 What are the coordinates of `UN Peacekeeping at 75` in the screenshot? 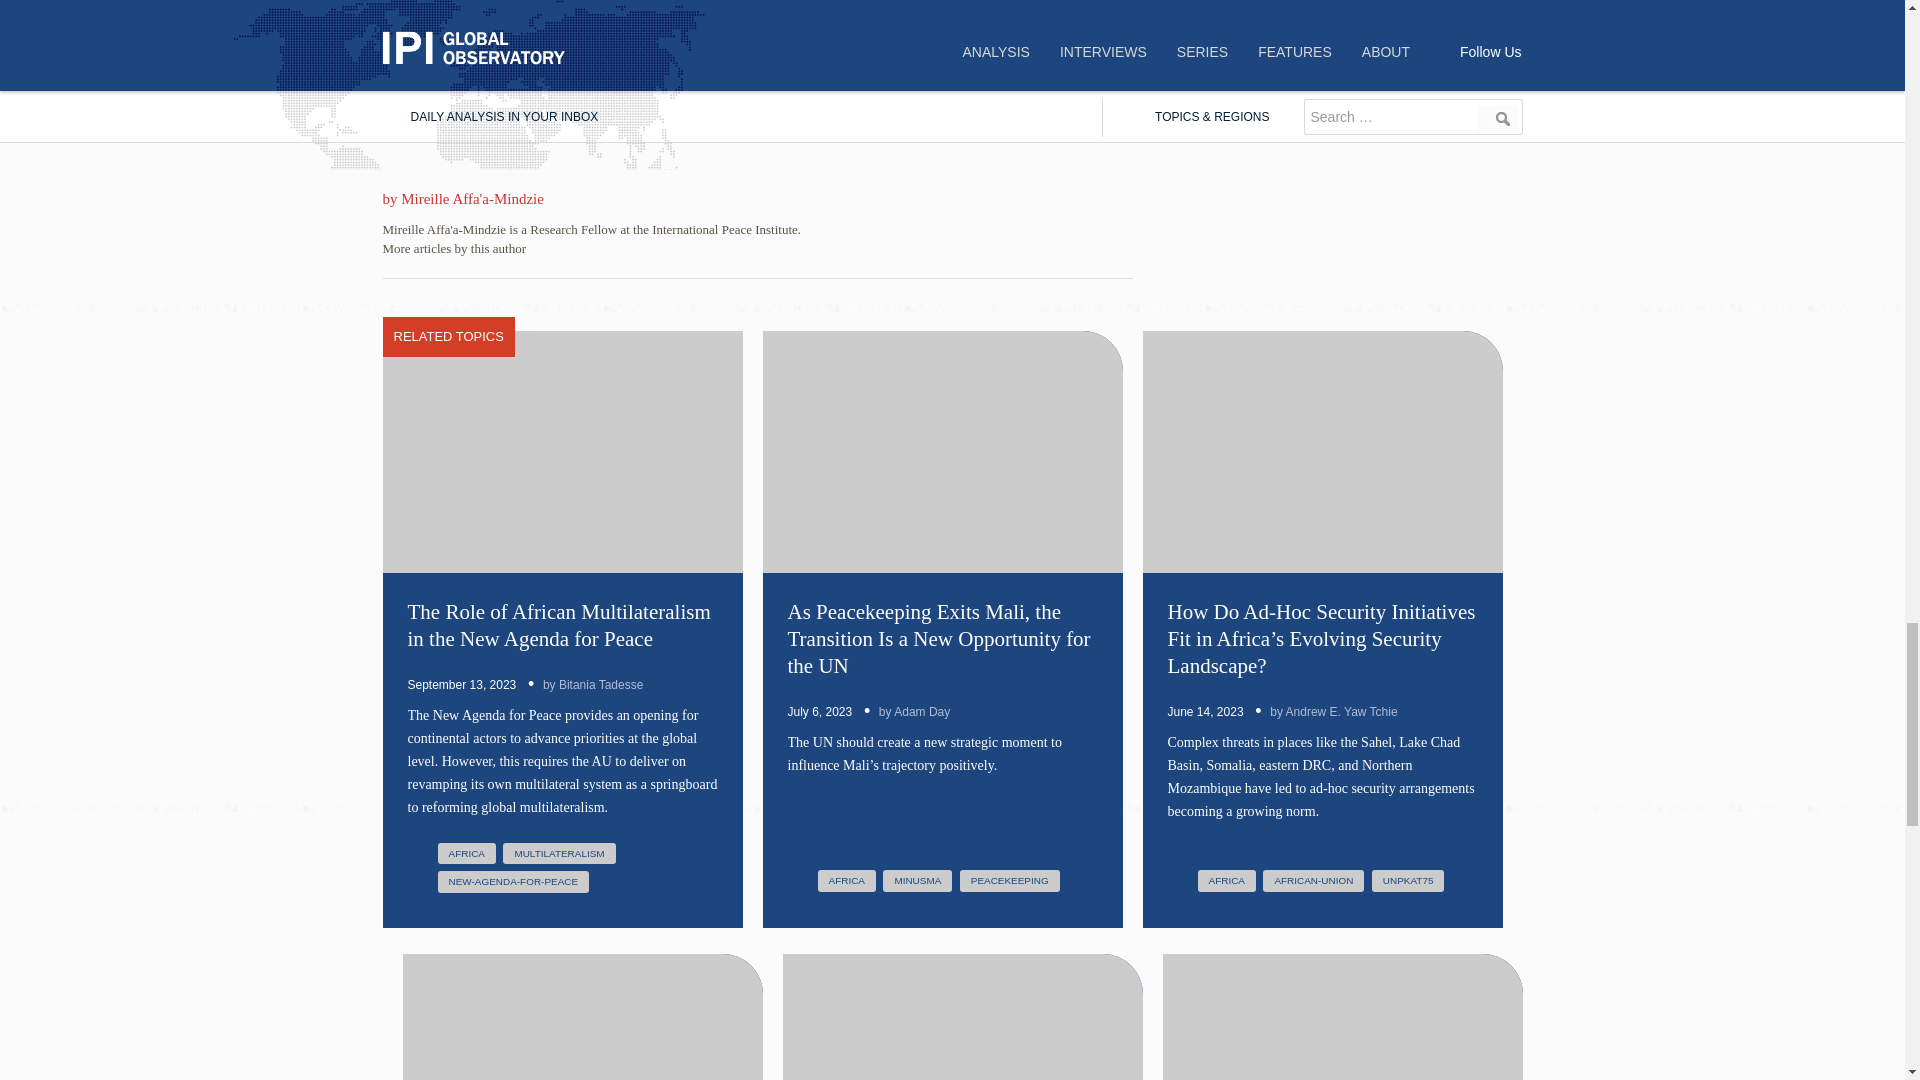 It's located at (1408, 881).